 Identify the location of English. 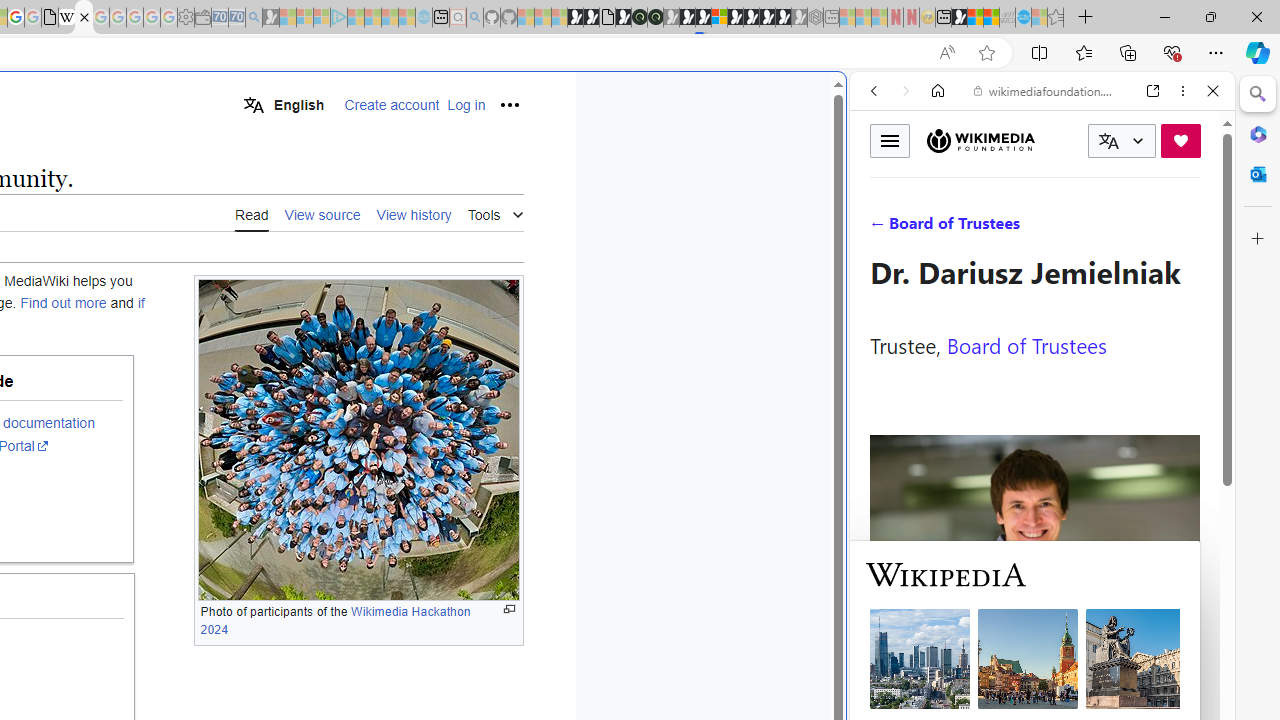
(283, 104).